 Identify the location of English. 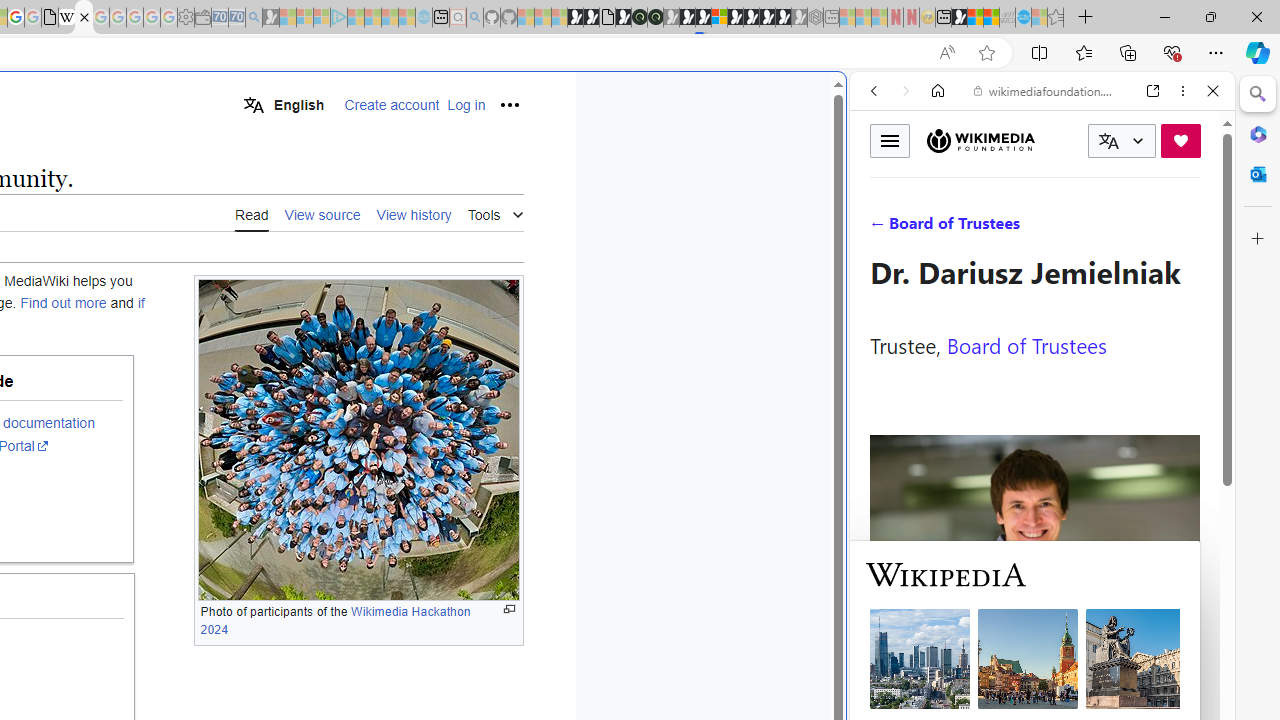
(283, 104).